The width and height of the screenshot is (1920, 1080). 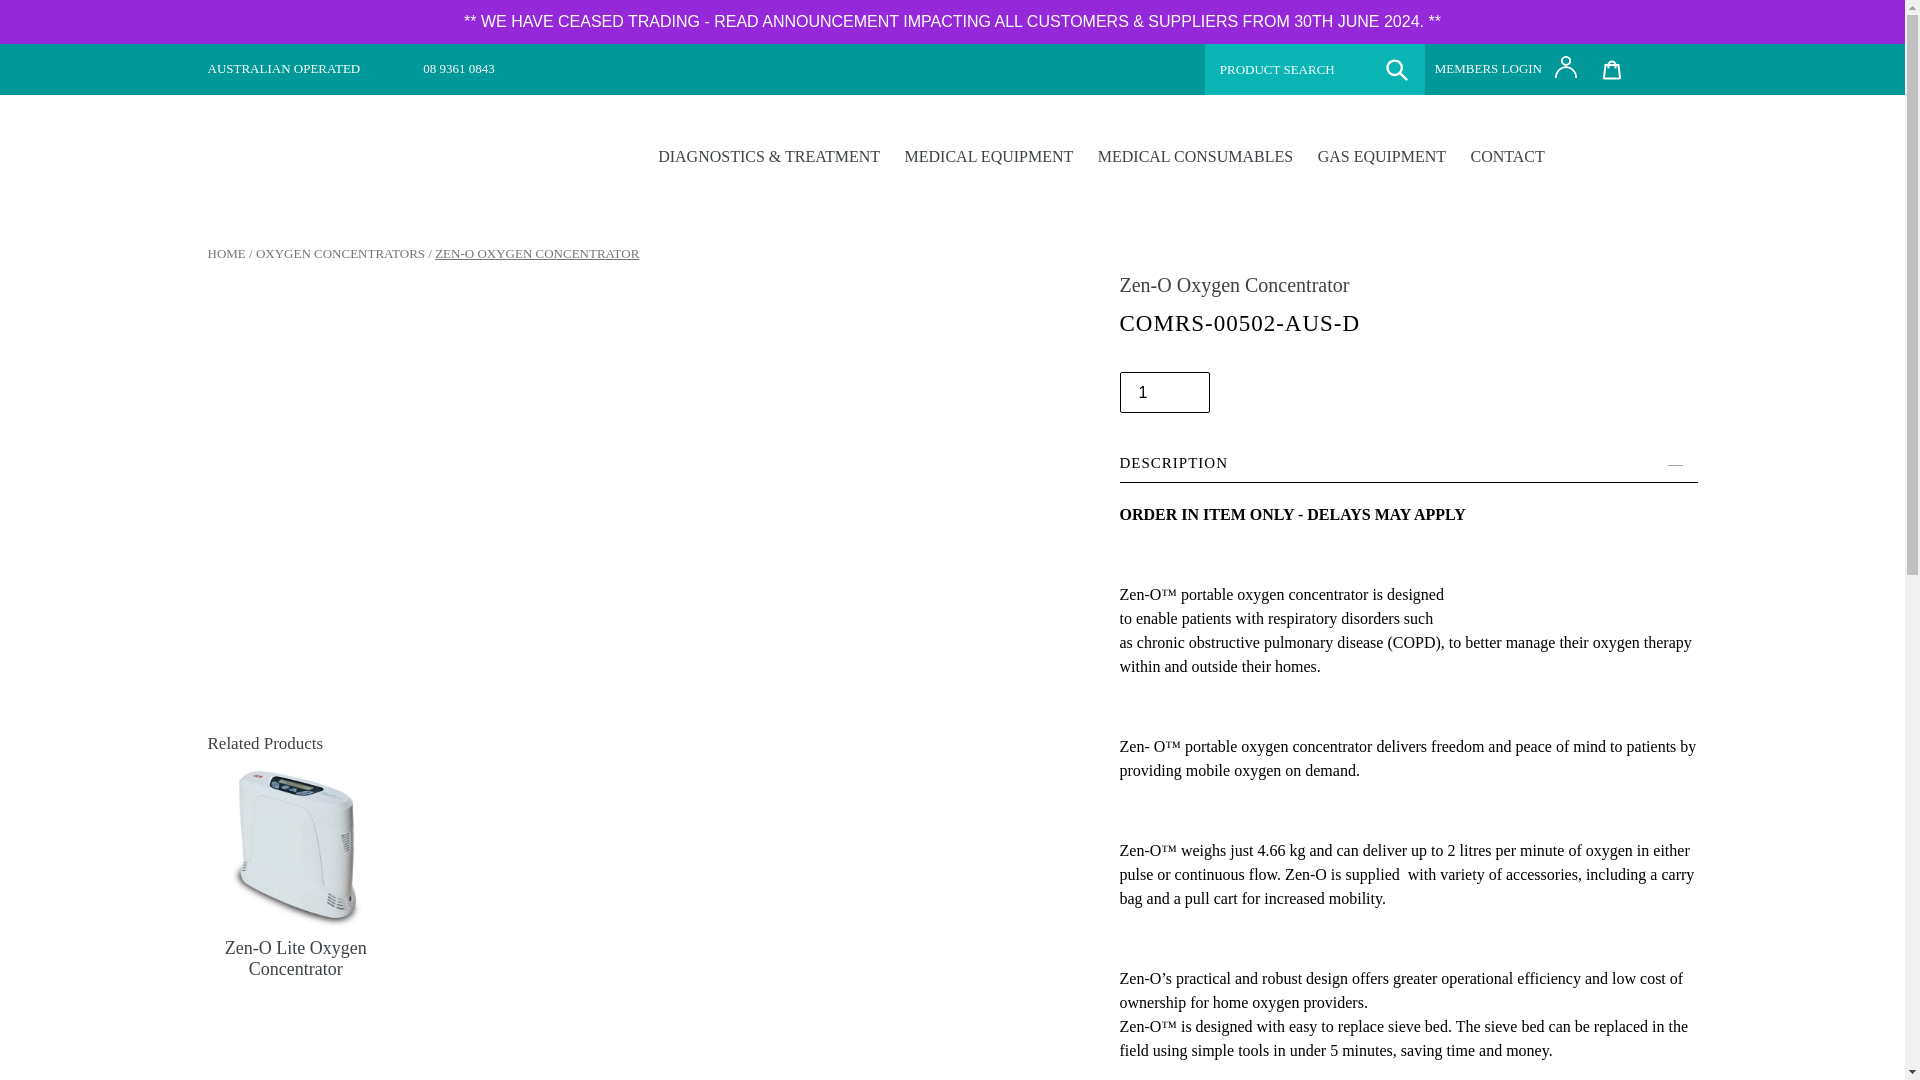 What do you see at coordinates (296, 925) in the screenshot?
I see `Zen-O Lite Oxygen Concentrator` at bounding box center [296, 925].